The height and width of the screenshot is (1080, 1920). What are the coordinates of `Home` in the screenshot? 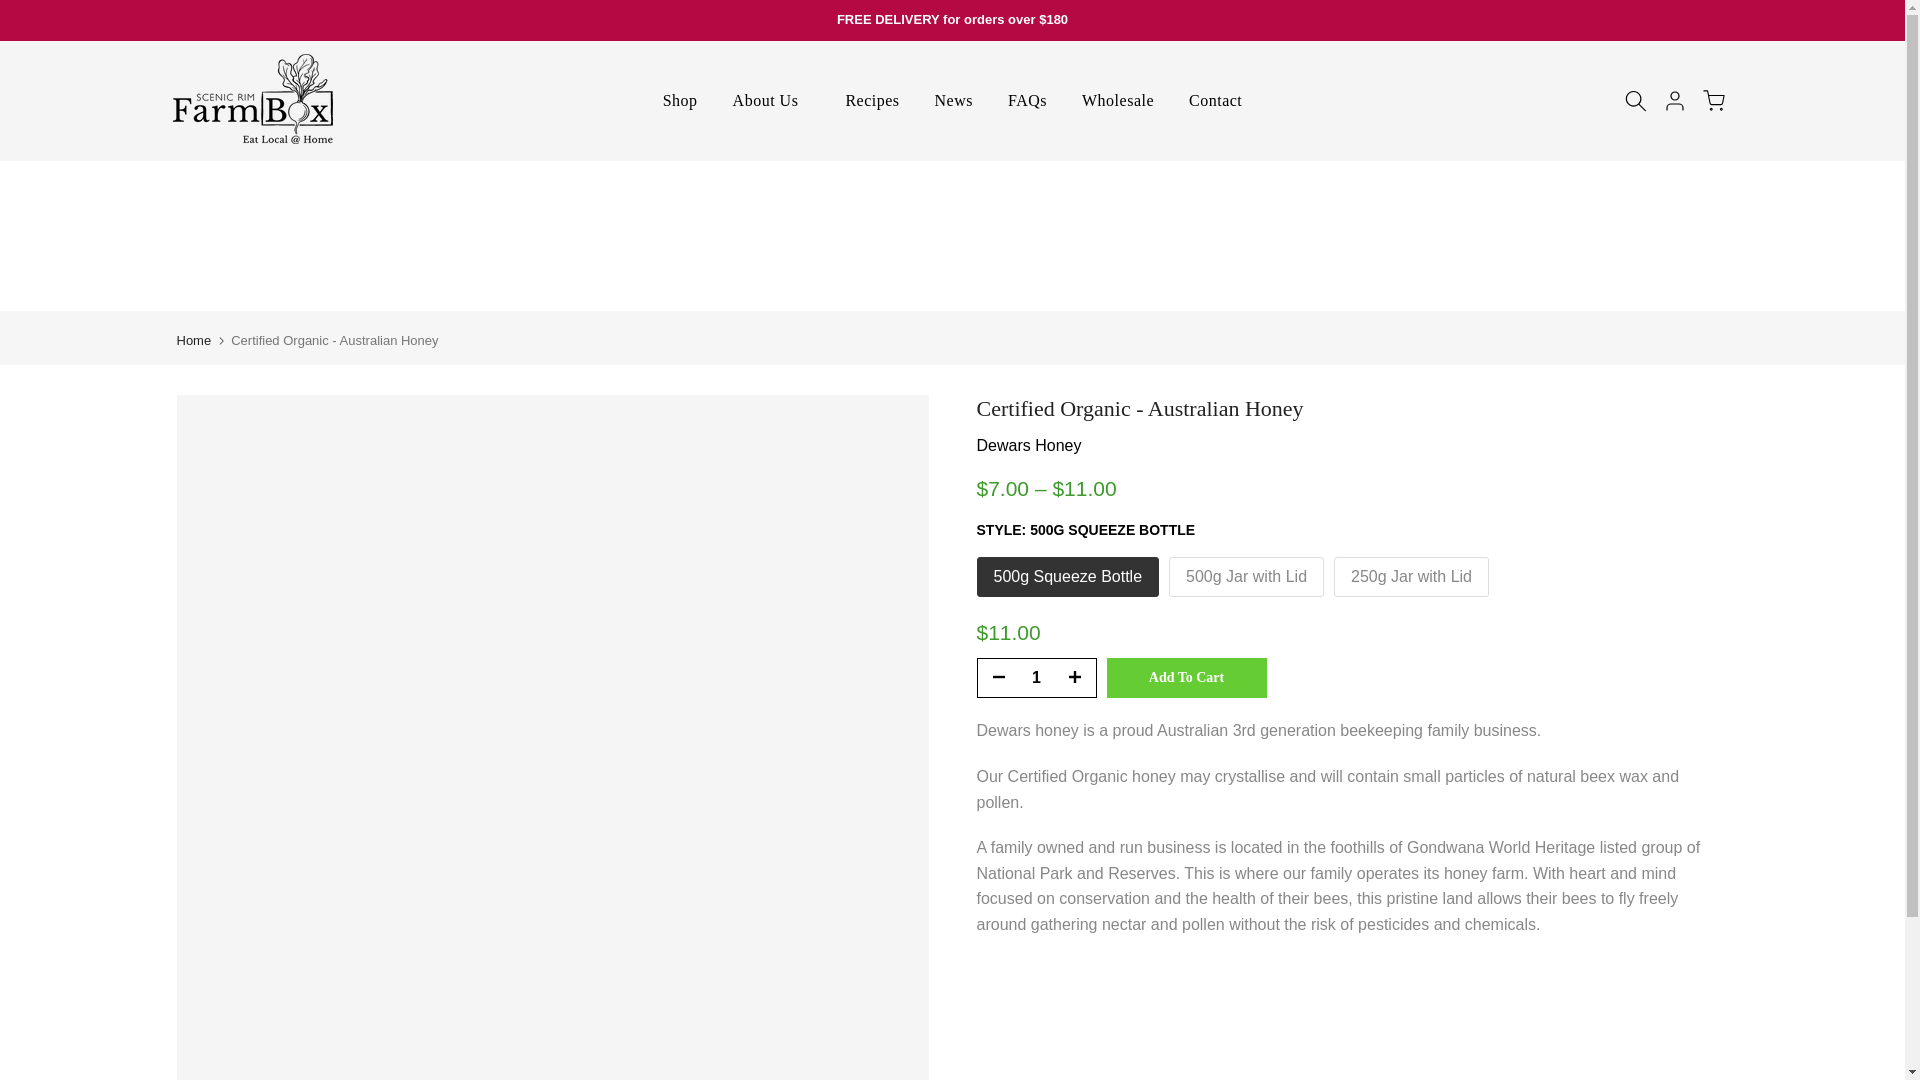 It's located at (194, 340).